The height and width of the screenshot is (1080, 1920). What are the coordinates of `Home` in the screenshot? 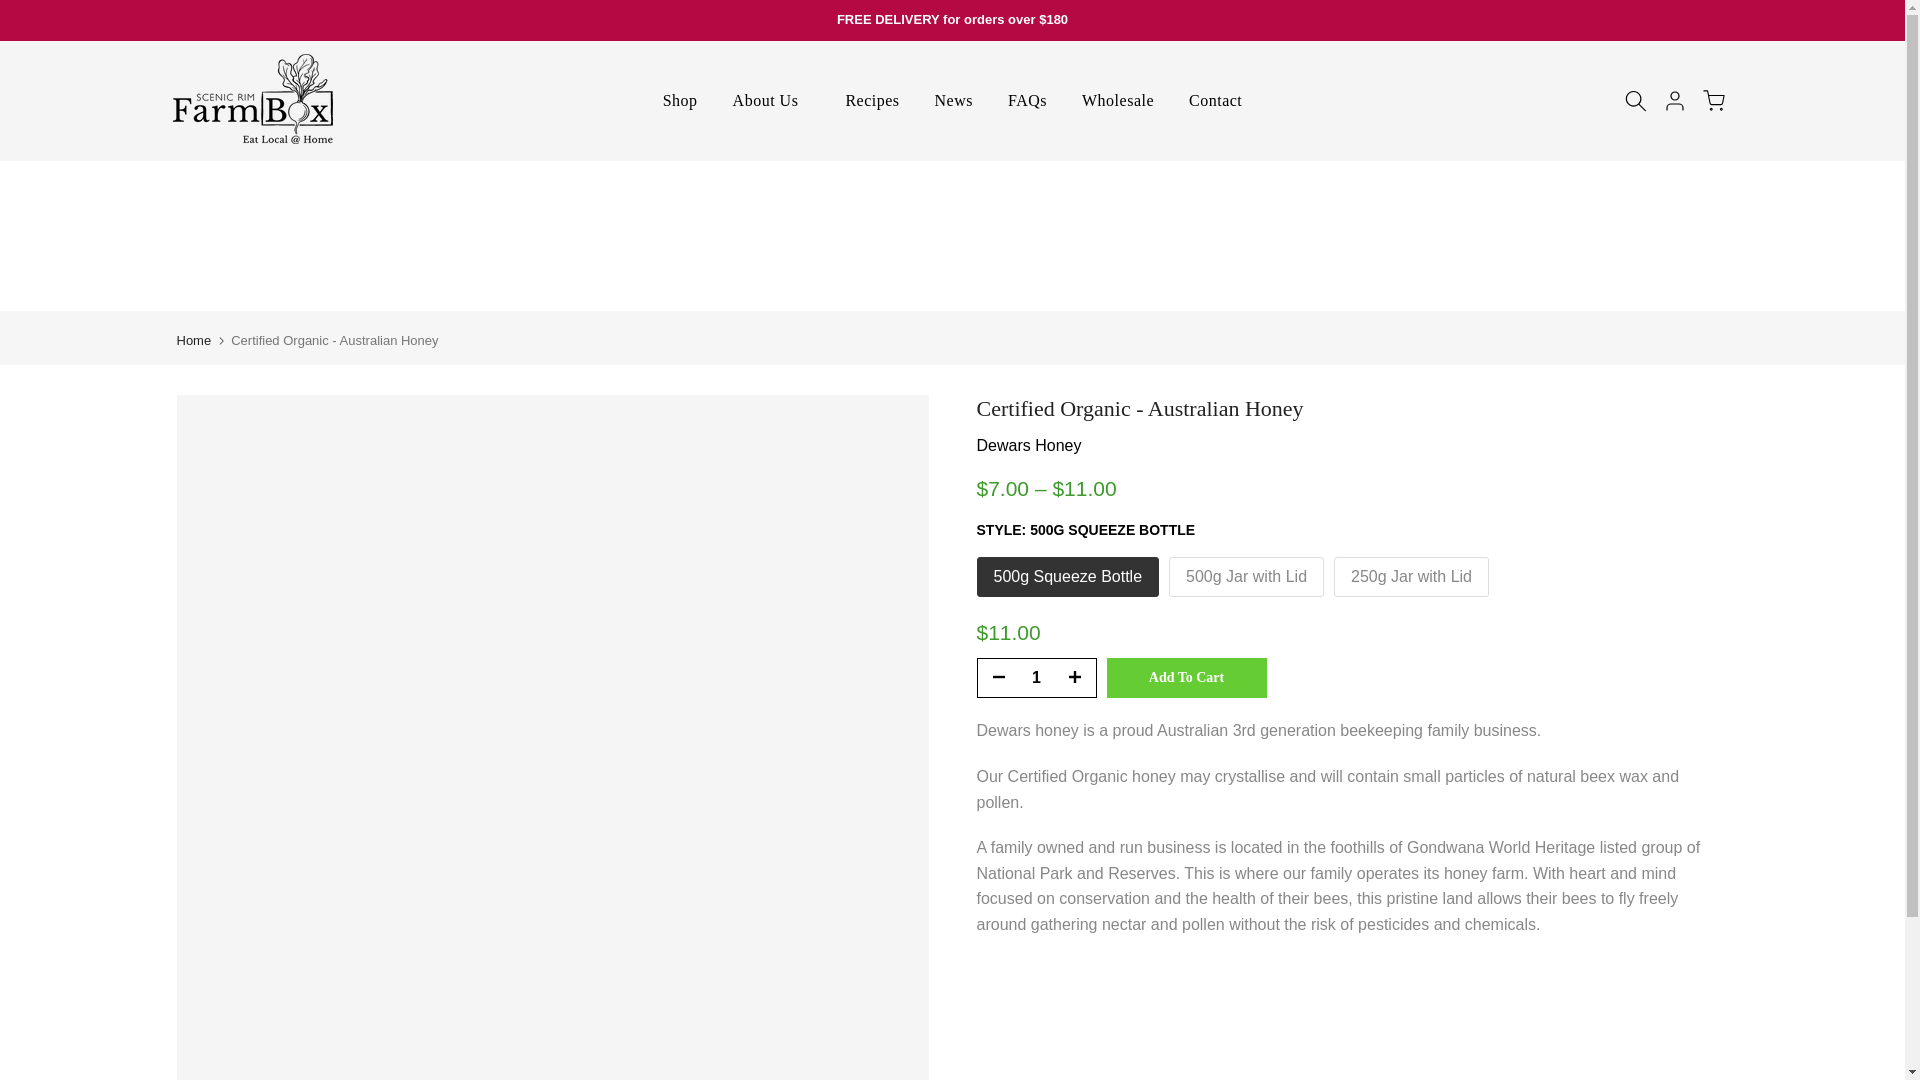 It's located at (194, 340).